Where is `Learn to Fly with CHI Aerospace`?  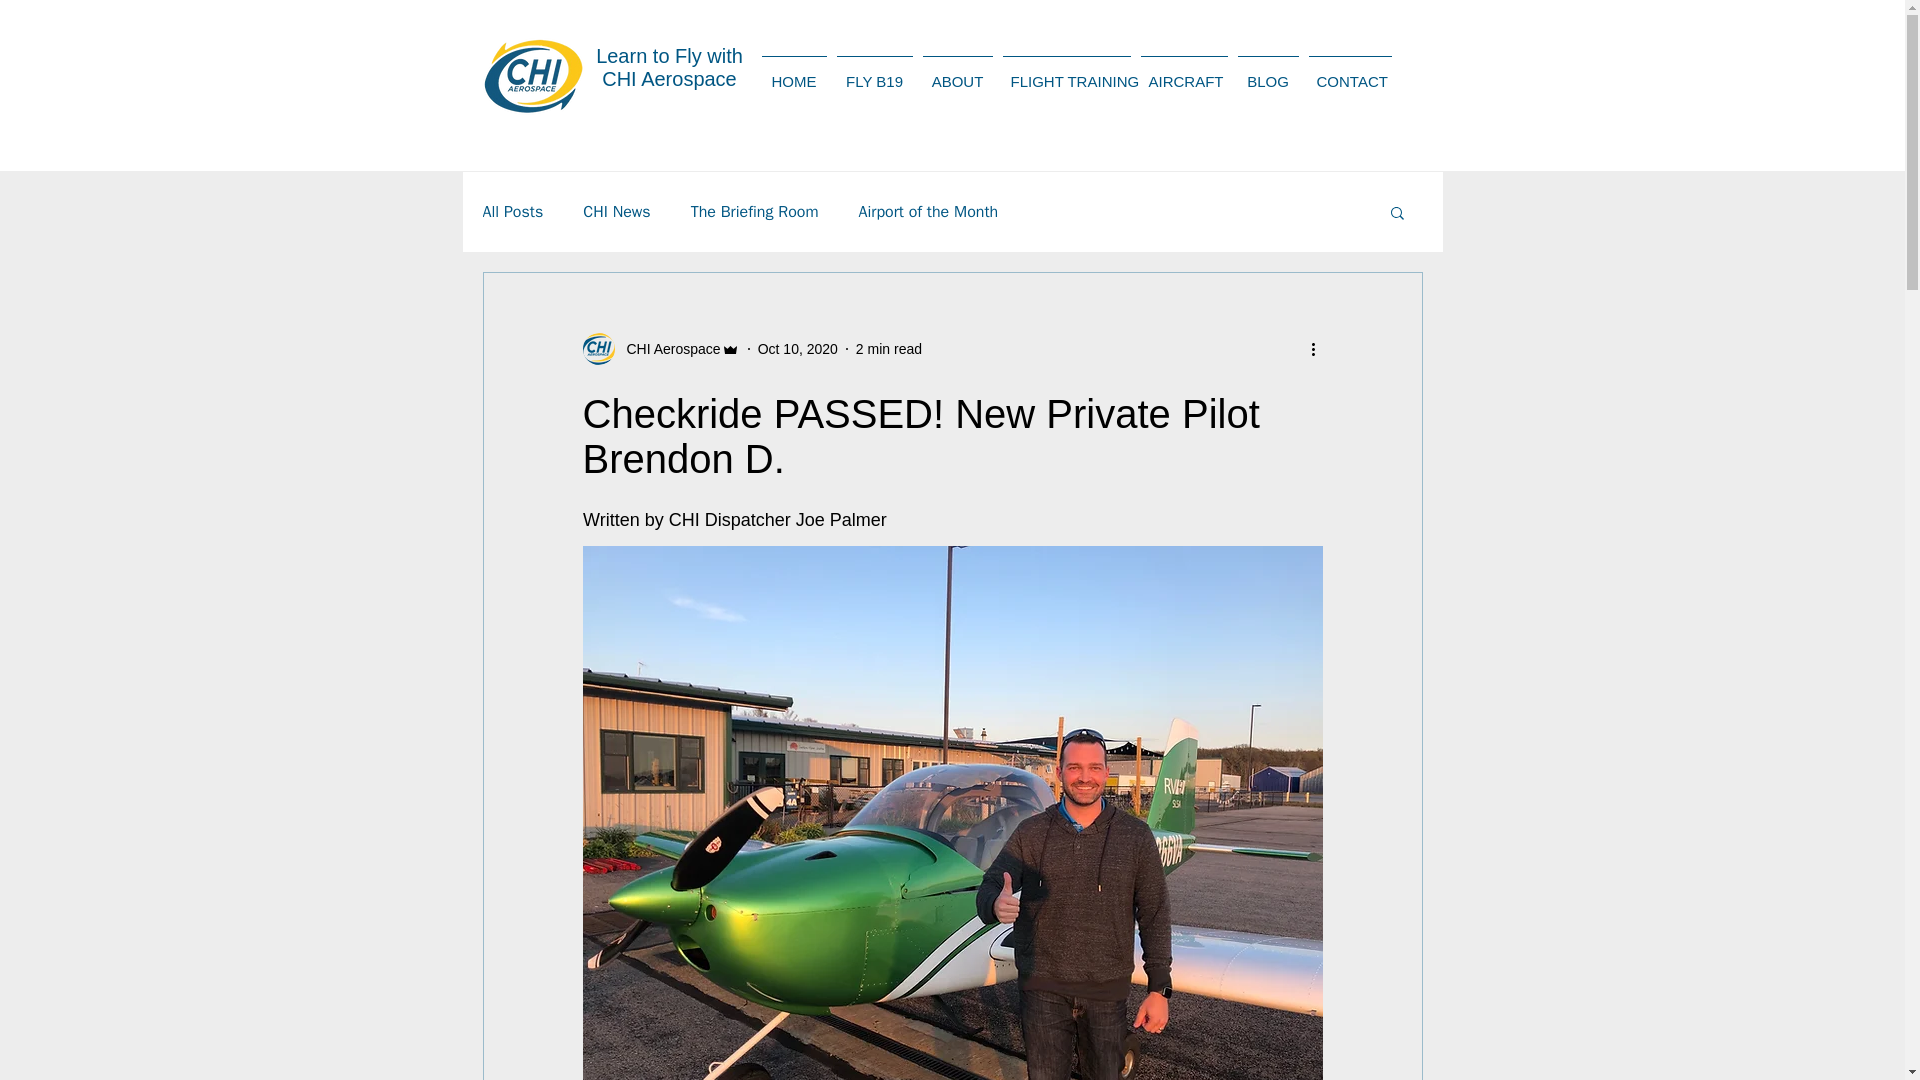 Learn to Fly with CHI Aerospace is located at coordinates (669, 67).